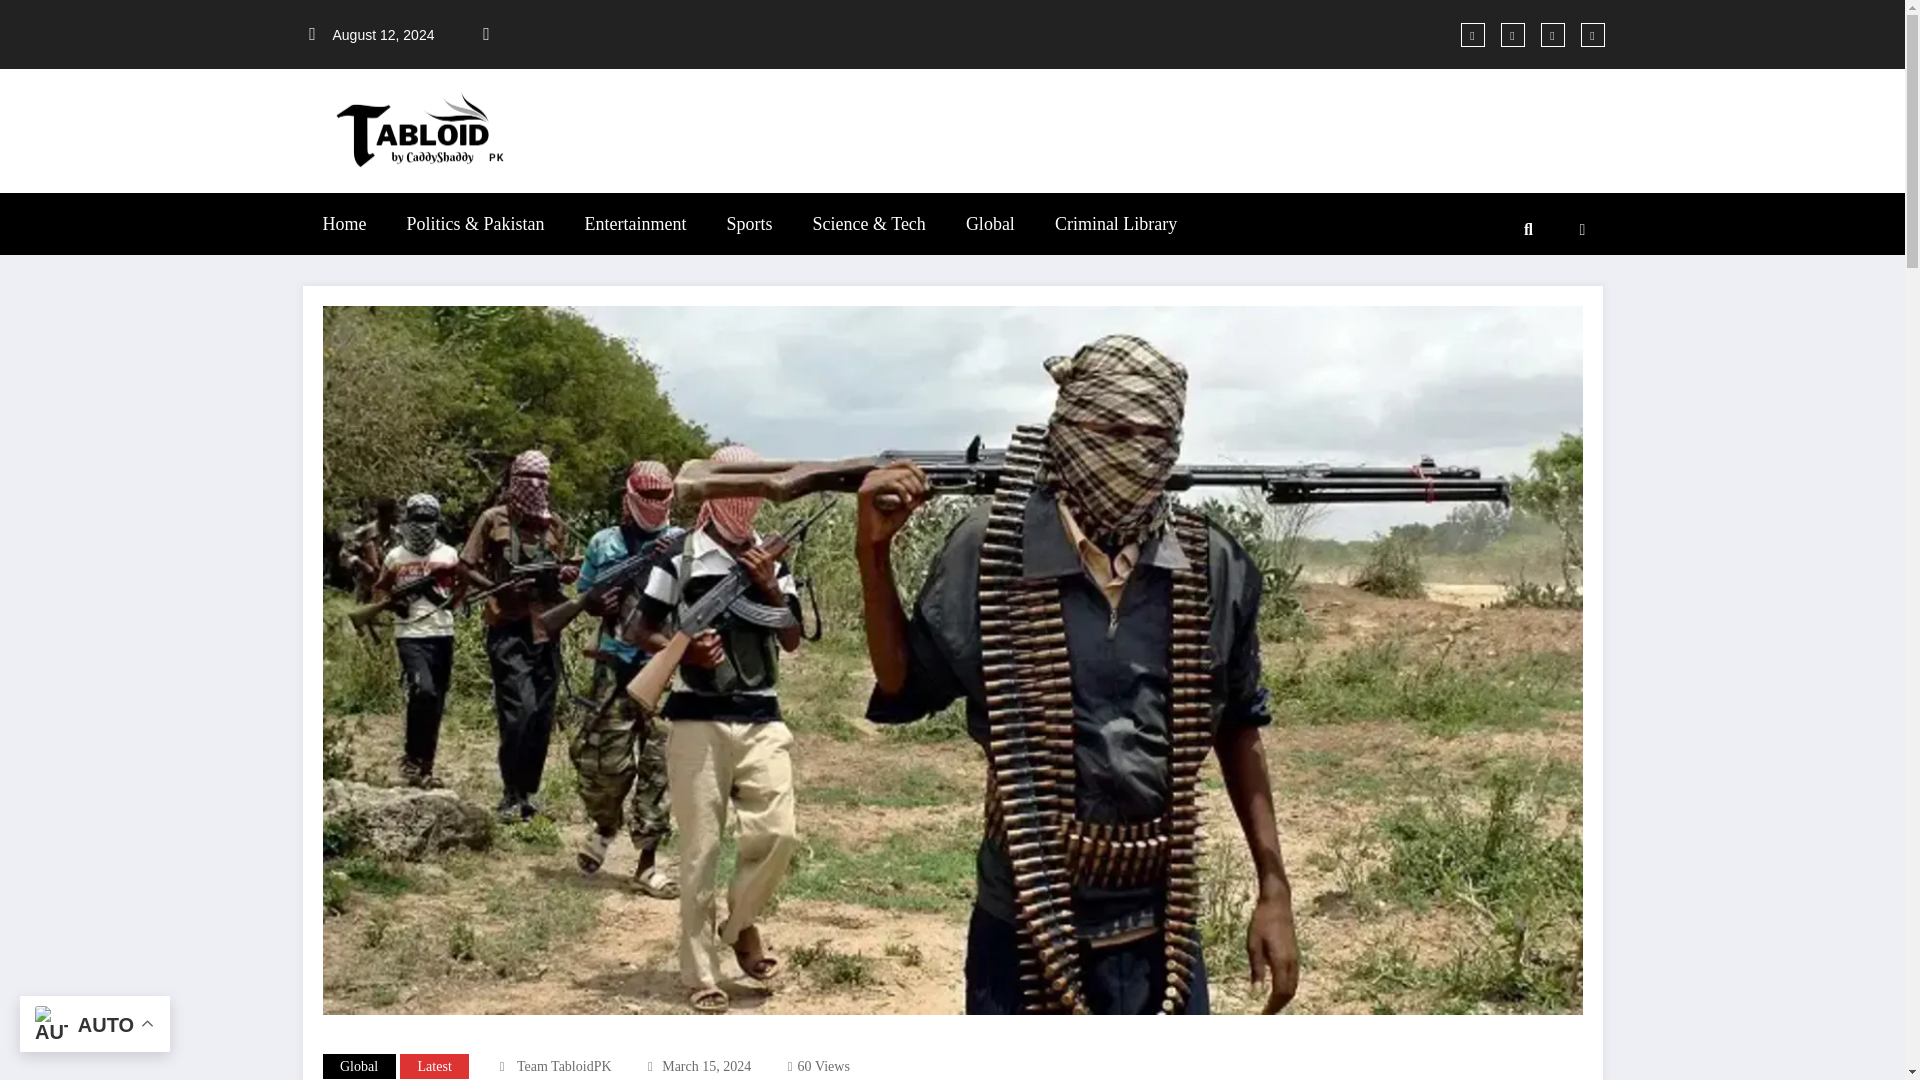 This screenshot has height=1080, width=1920. I want to click on linkedin-in, so click(1552, 34).